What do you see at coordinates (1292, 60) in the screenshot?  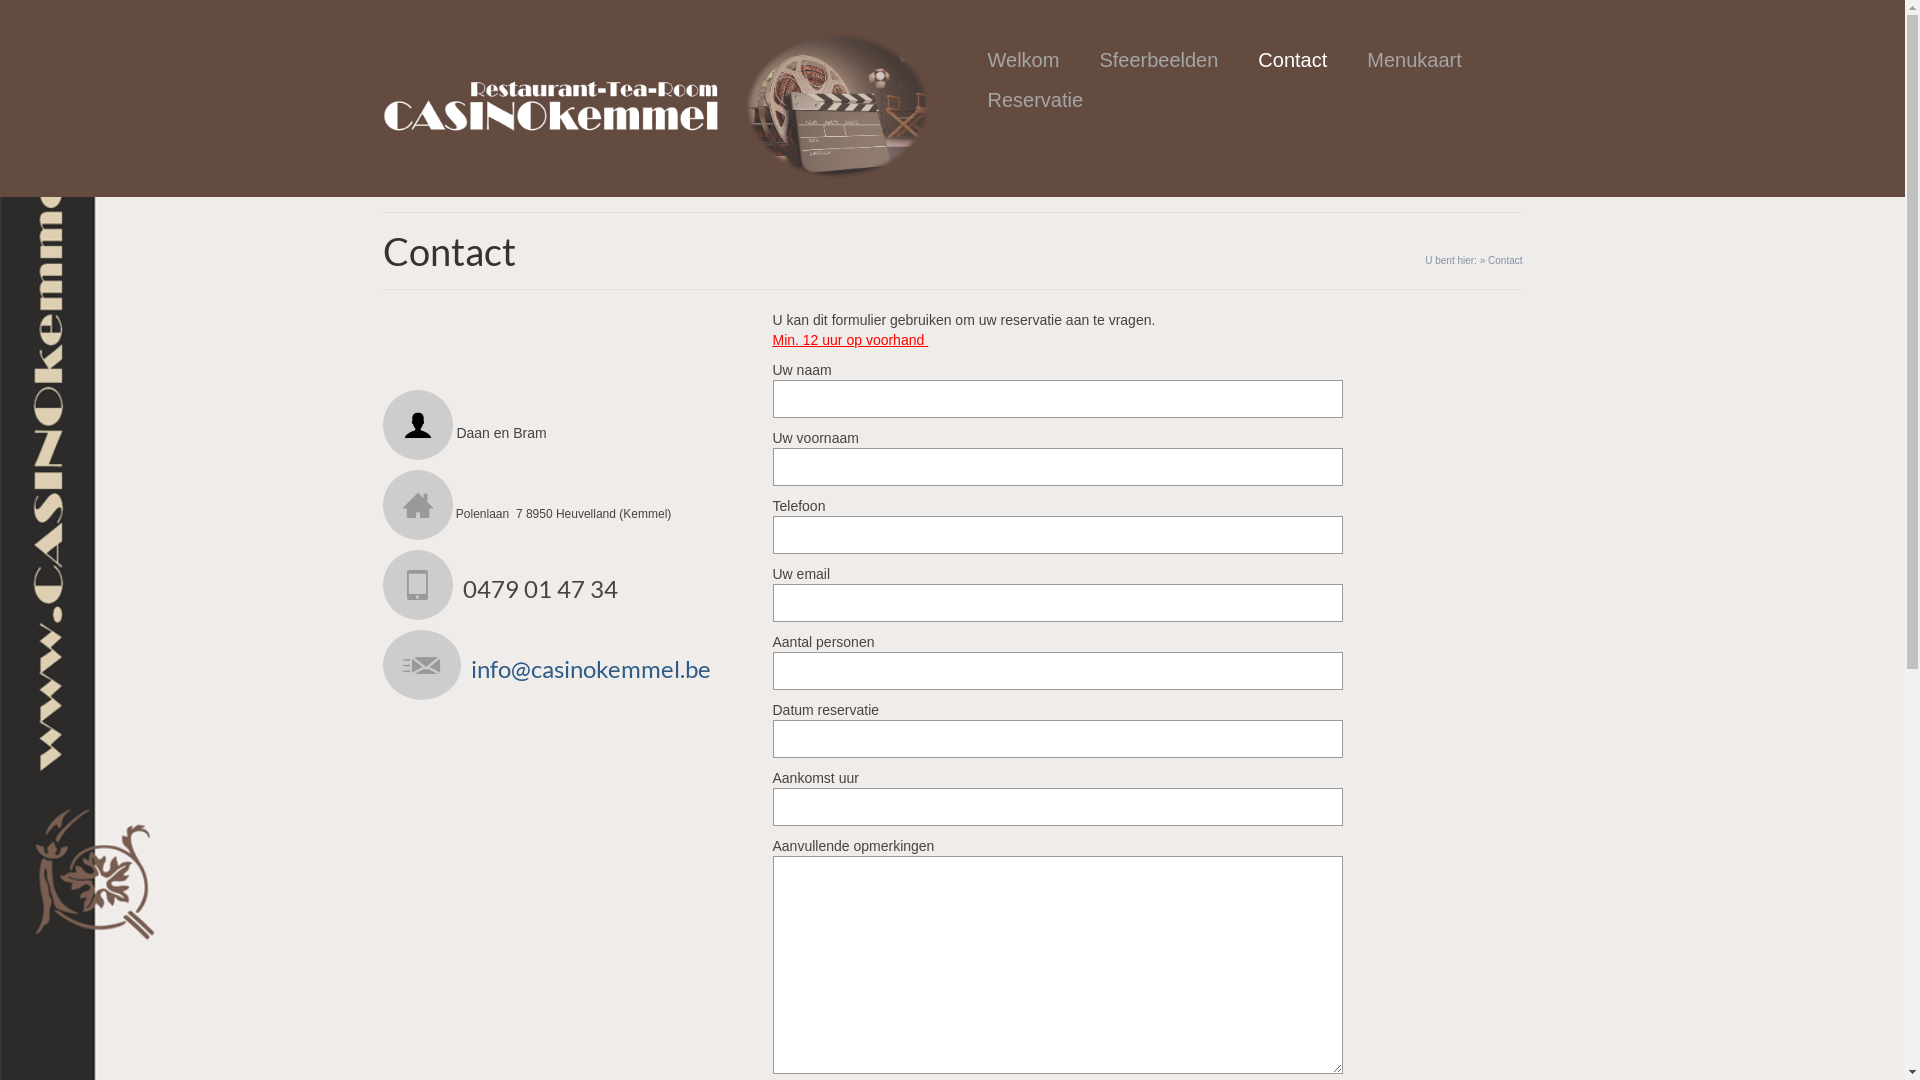 I see `Contact` at bounding box center [1292, 60].